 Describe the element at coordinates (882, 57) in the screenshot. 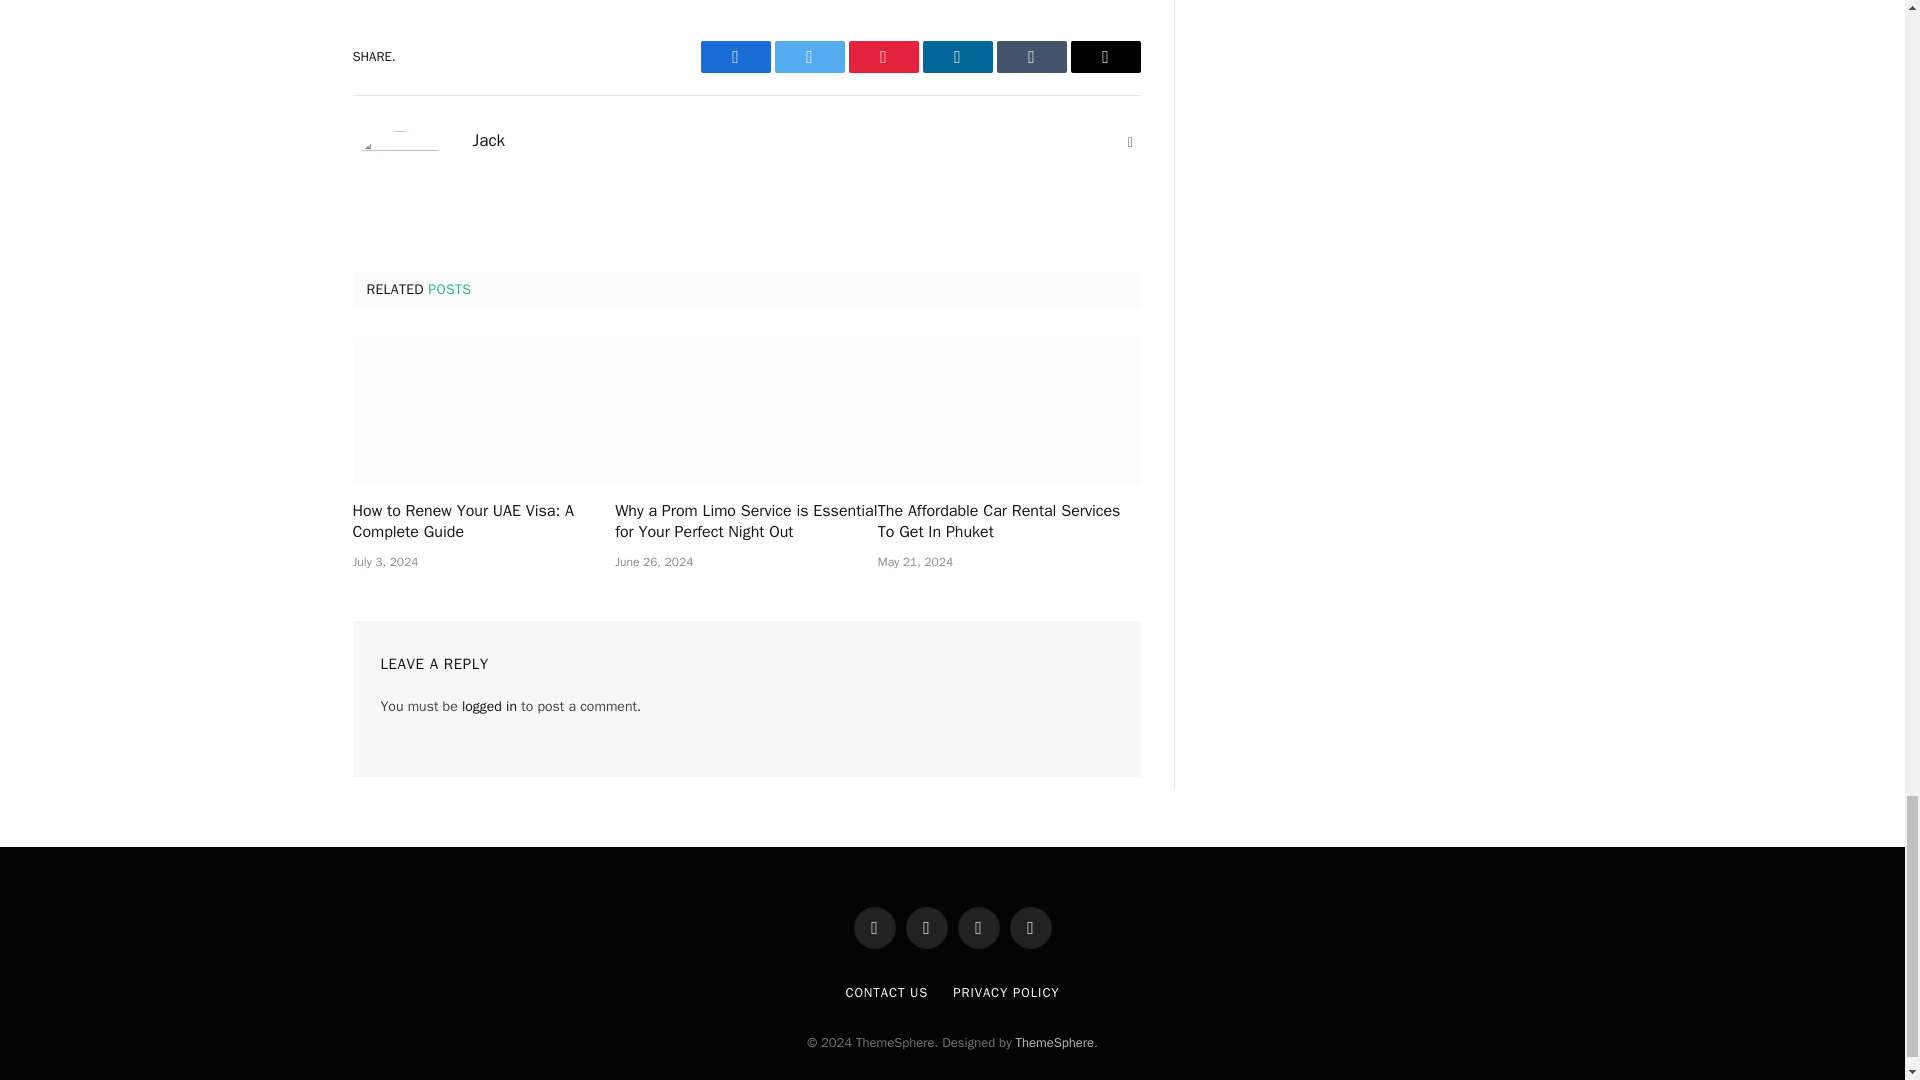

I see `Pinterest` at that location.